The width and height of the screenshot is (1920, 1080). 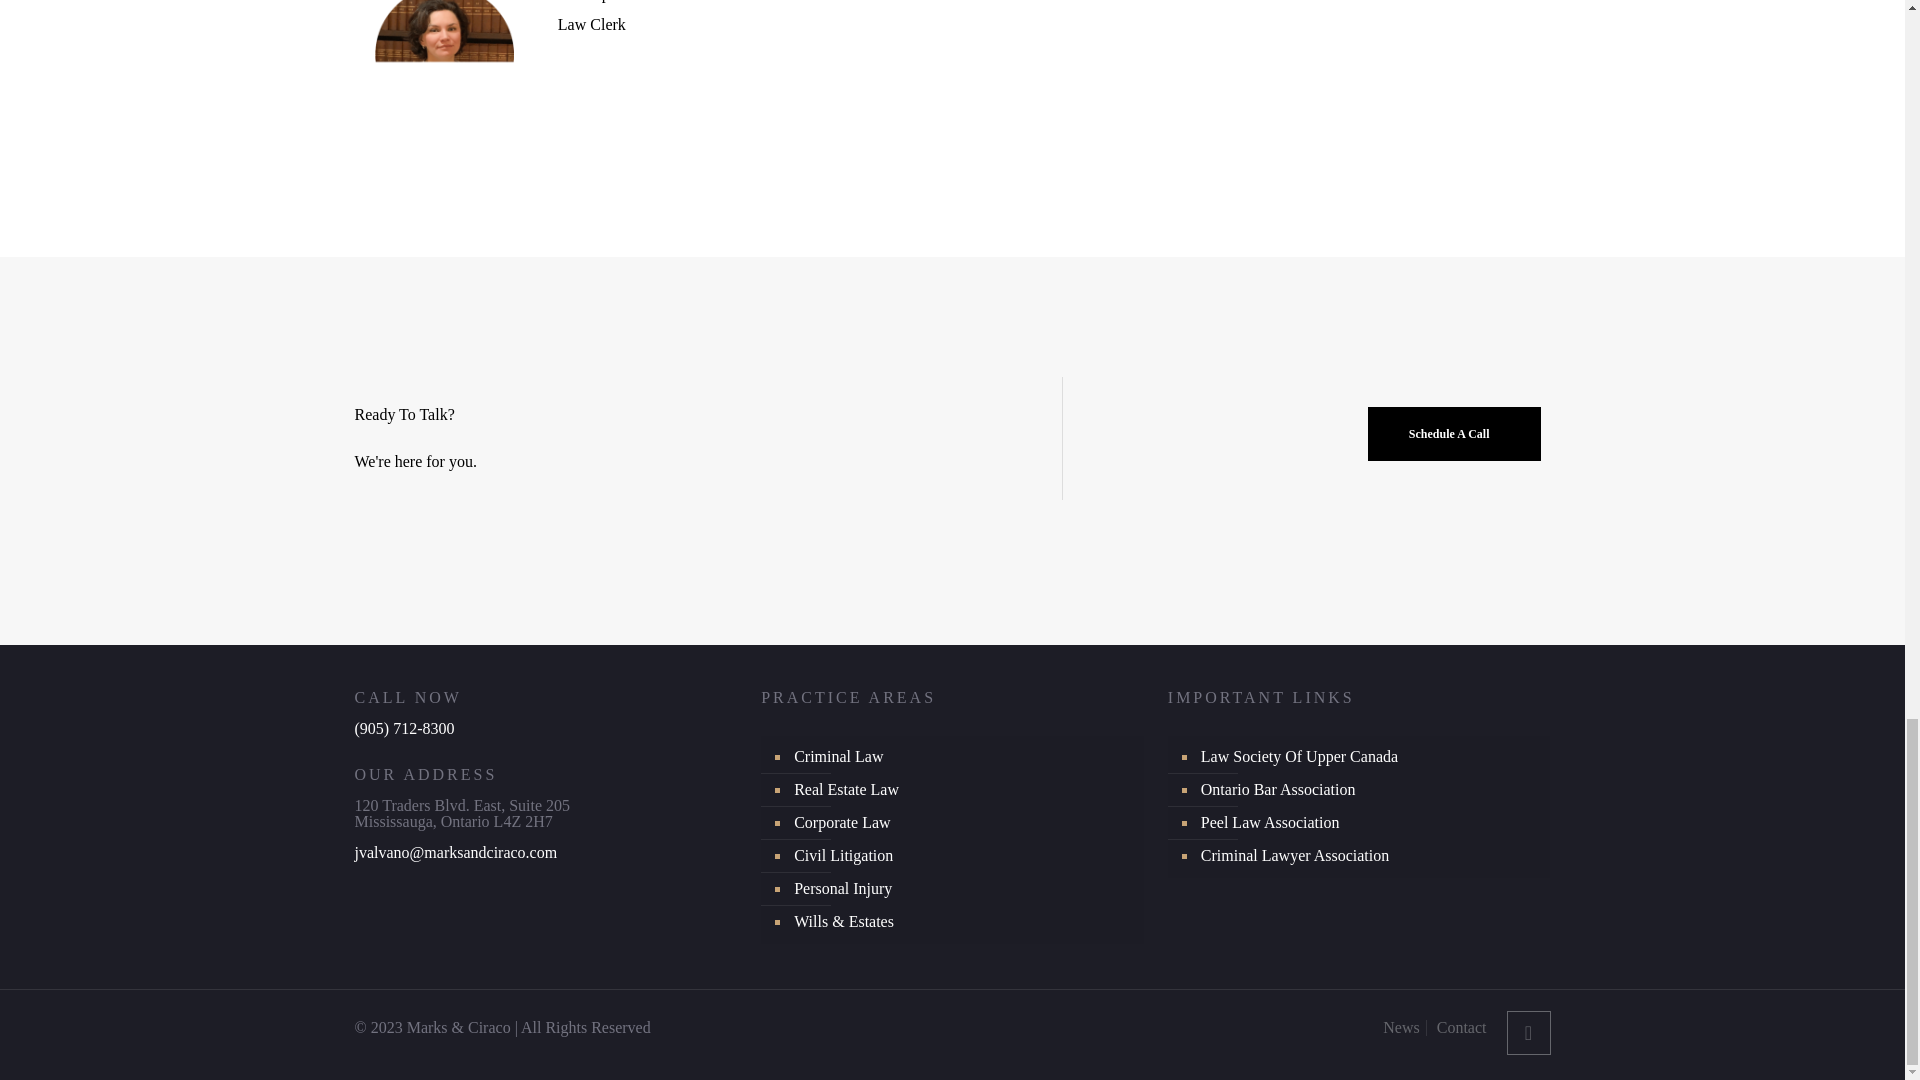 I want to click on Criminal Lawyer Association, so click(x=1370, y=856).